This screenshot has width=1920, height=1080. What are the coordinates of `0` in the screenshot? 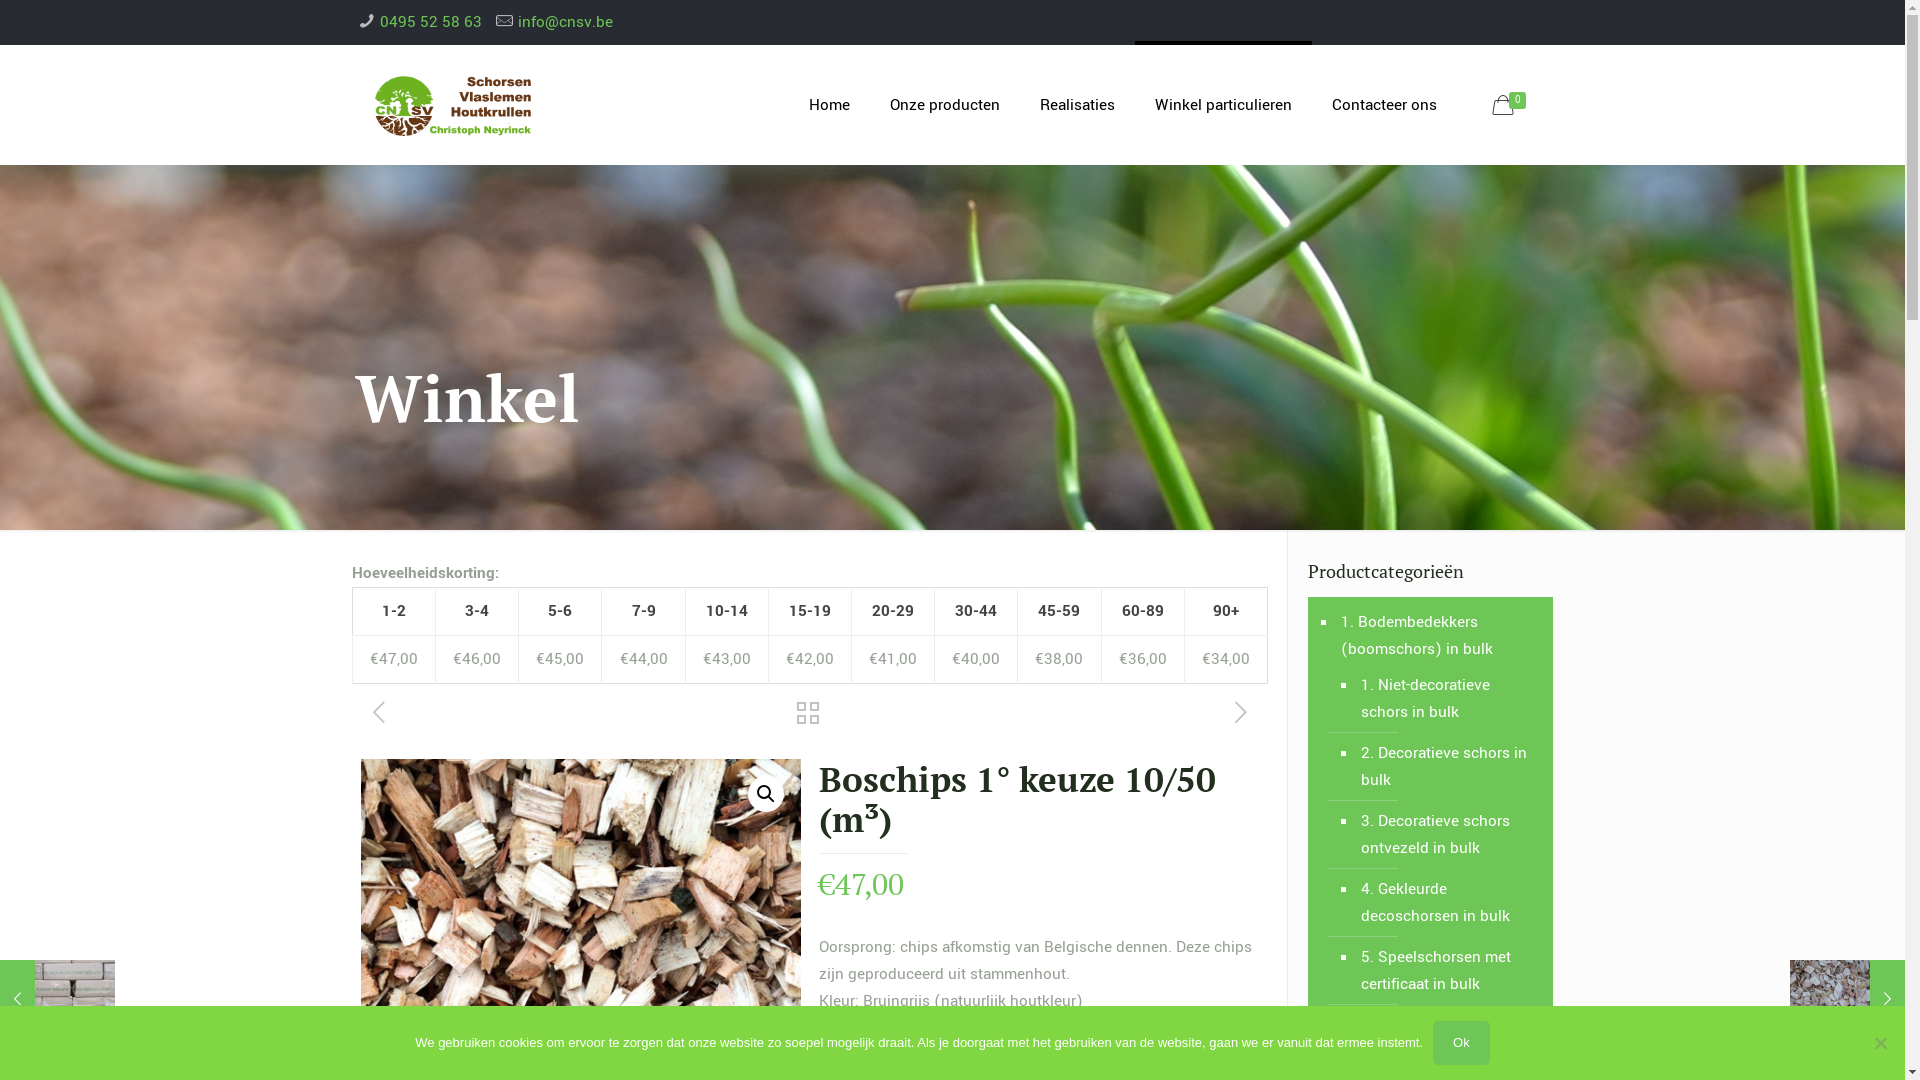 It's located at (1512, 106).